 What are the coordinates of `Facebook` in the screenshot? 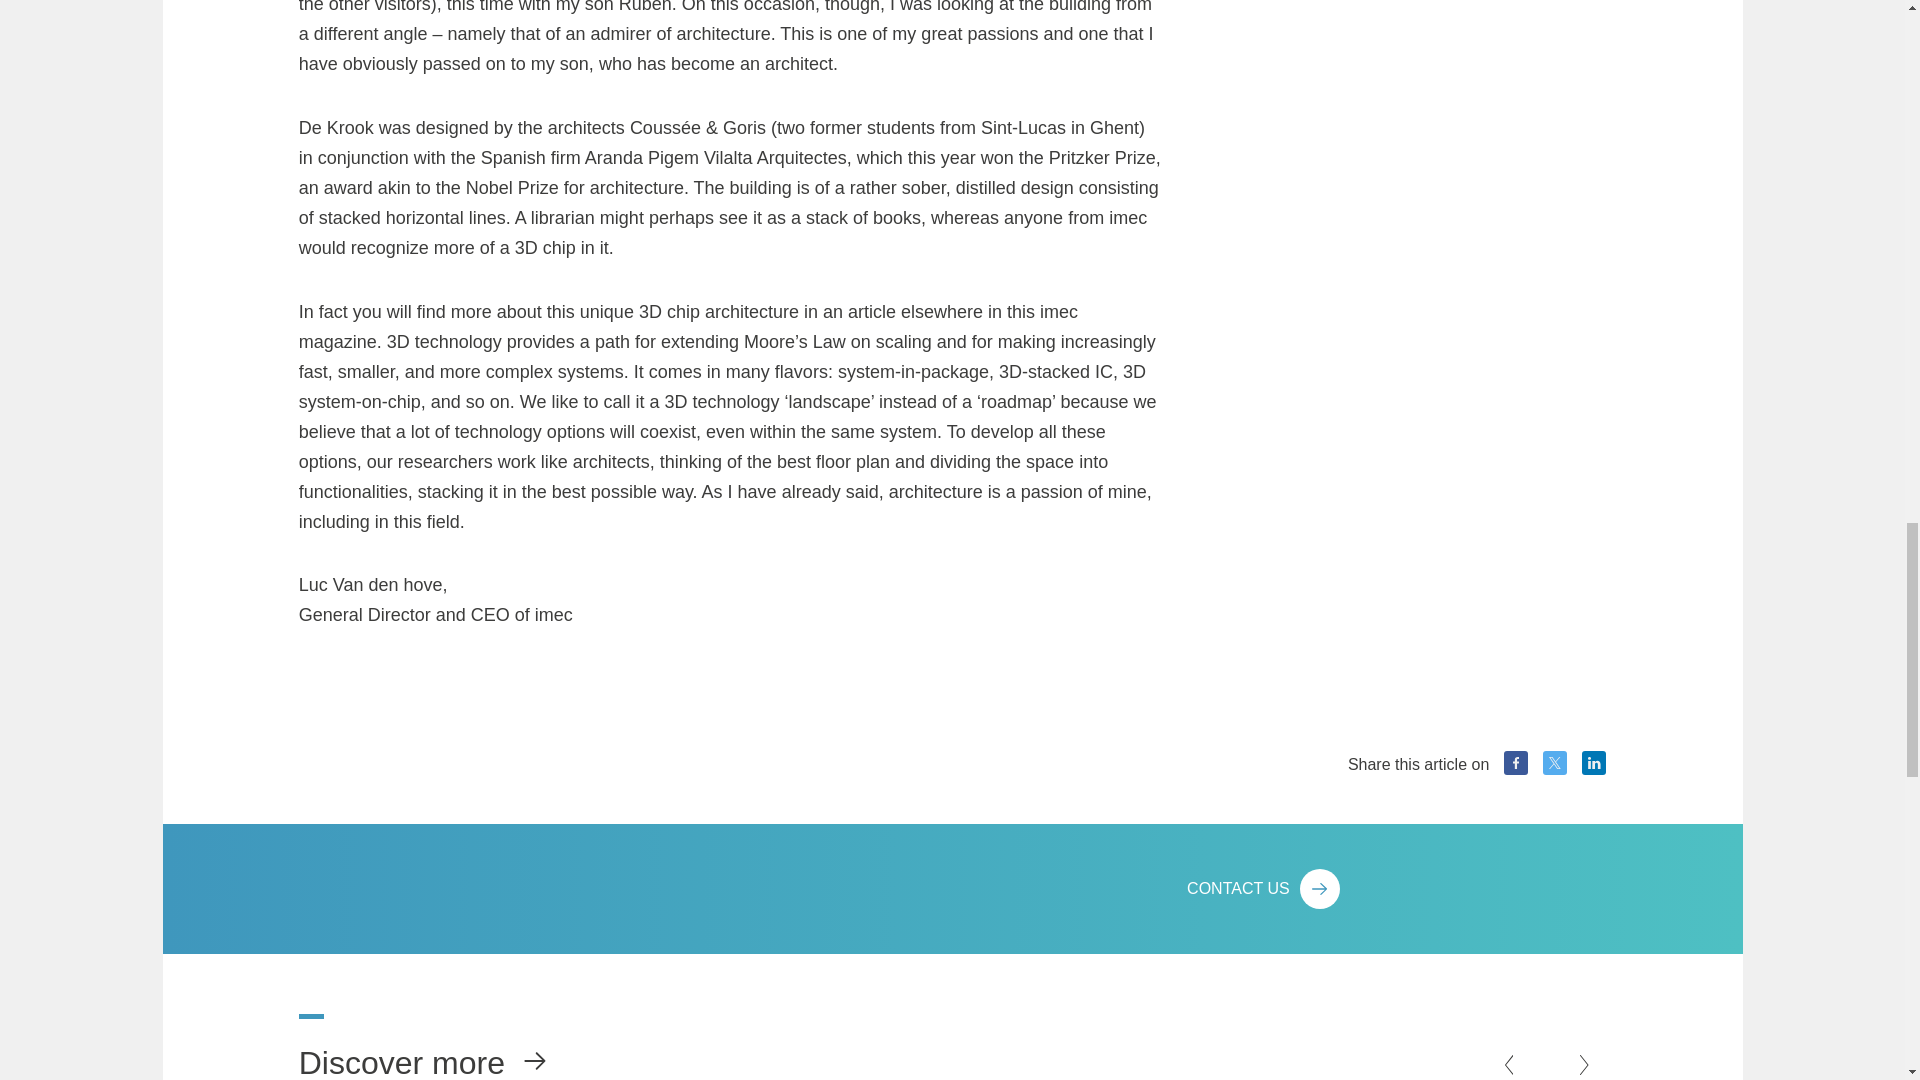 It's located at (1516, 762).